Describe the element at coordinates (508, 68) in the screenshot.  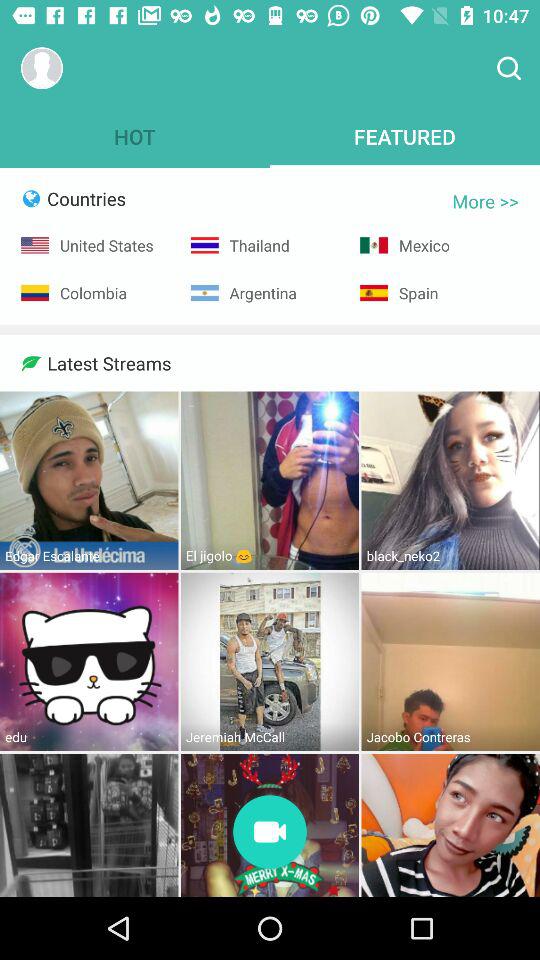
I see `click the icon above the more >>` at that location.